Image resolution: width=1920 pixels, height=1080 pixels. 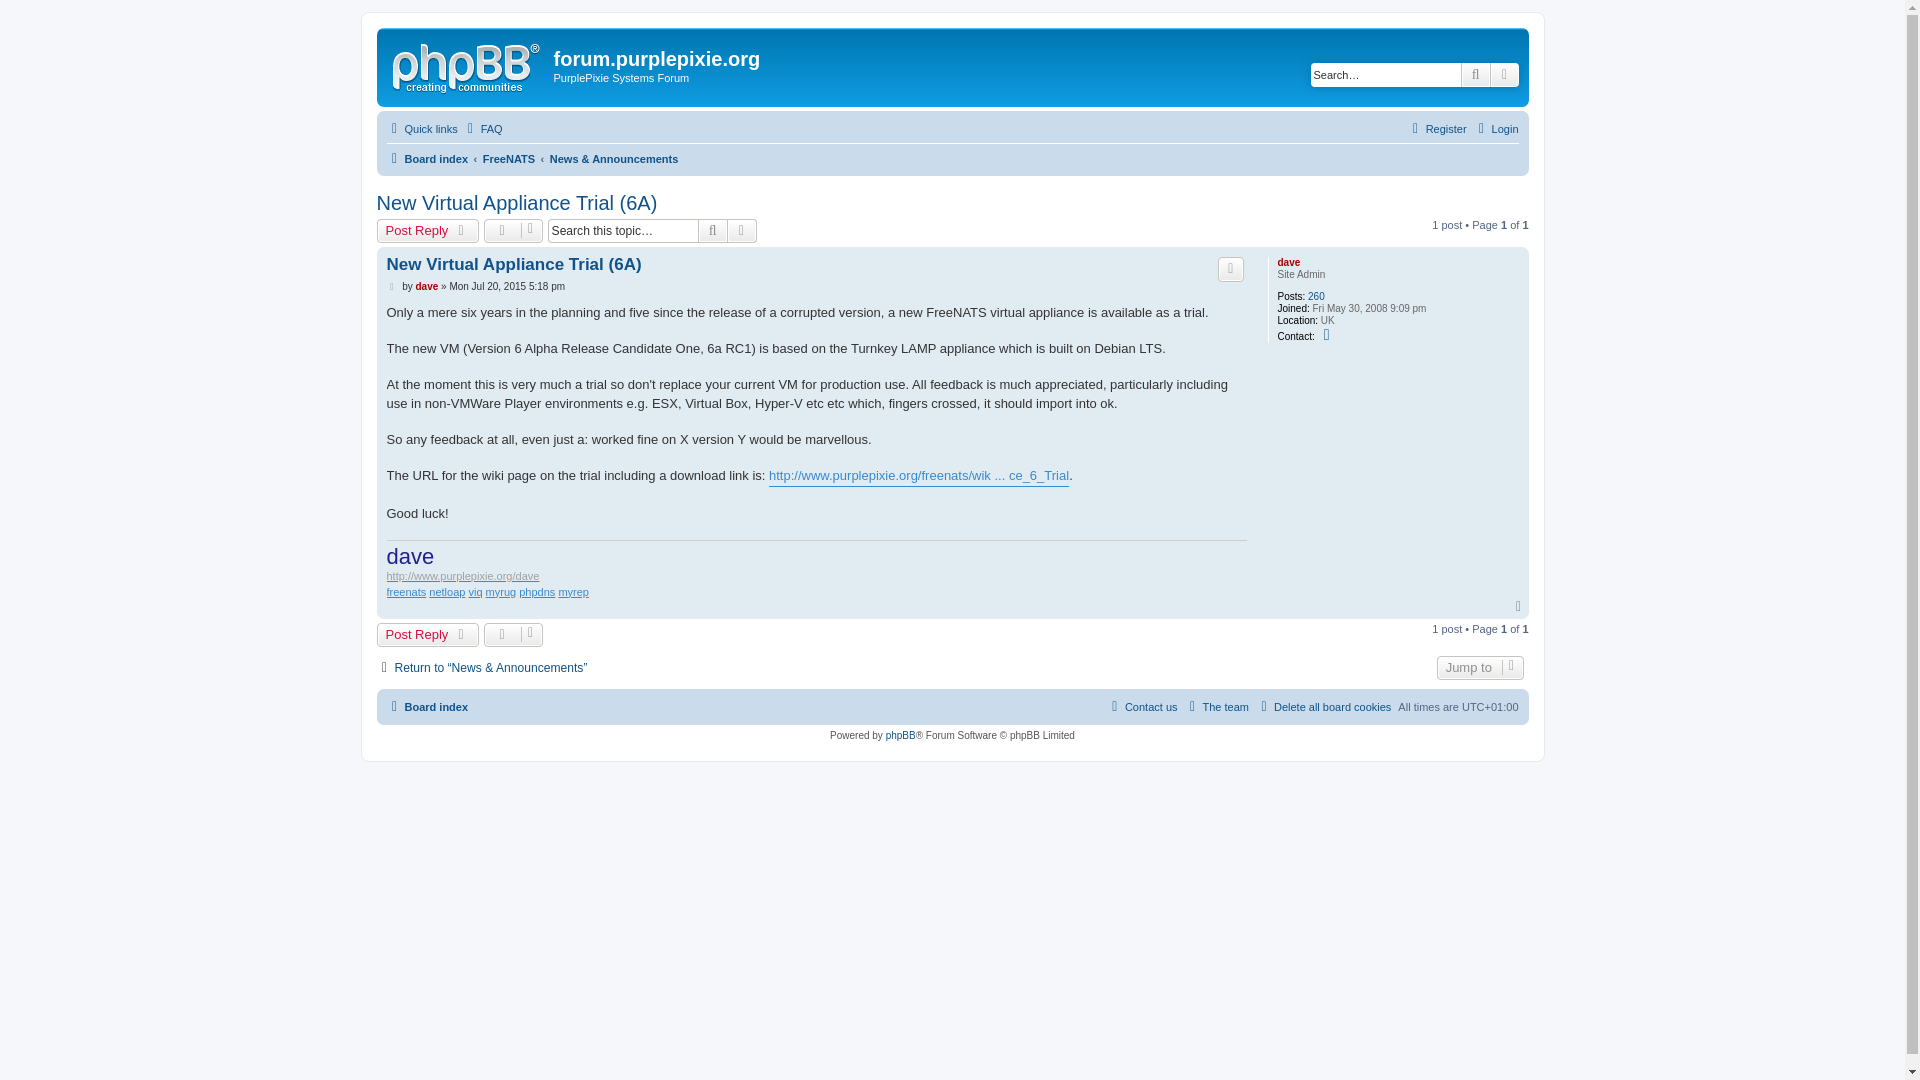 What do you see at coordinates (420, 128) in the screenshot?
I see `Quick links` at bounding box center [420, 128].